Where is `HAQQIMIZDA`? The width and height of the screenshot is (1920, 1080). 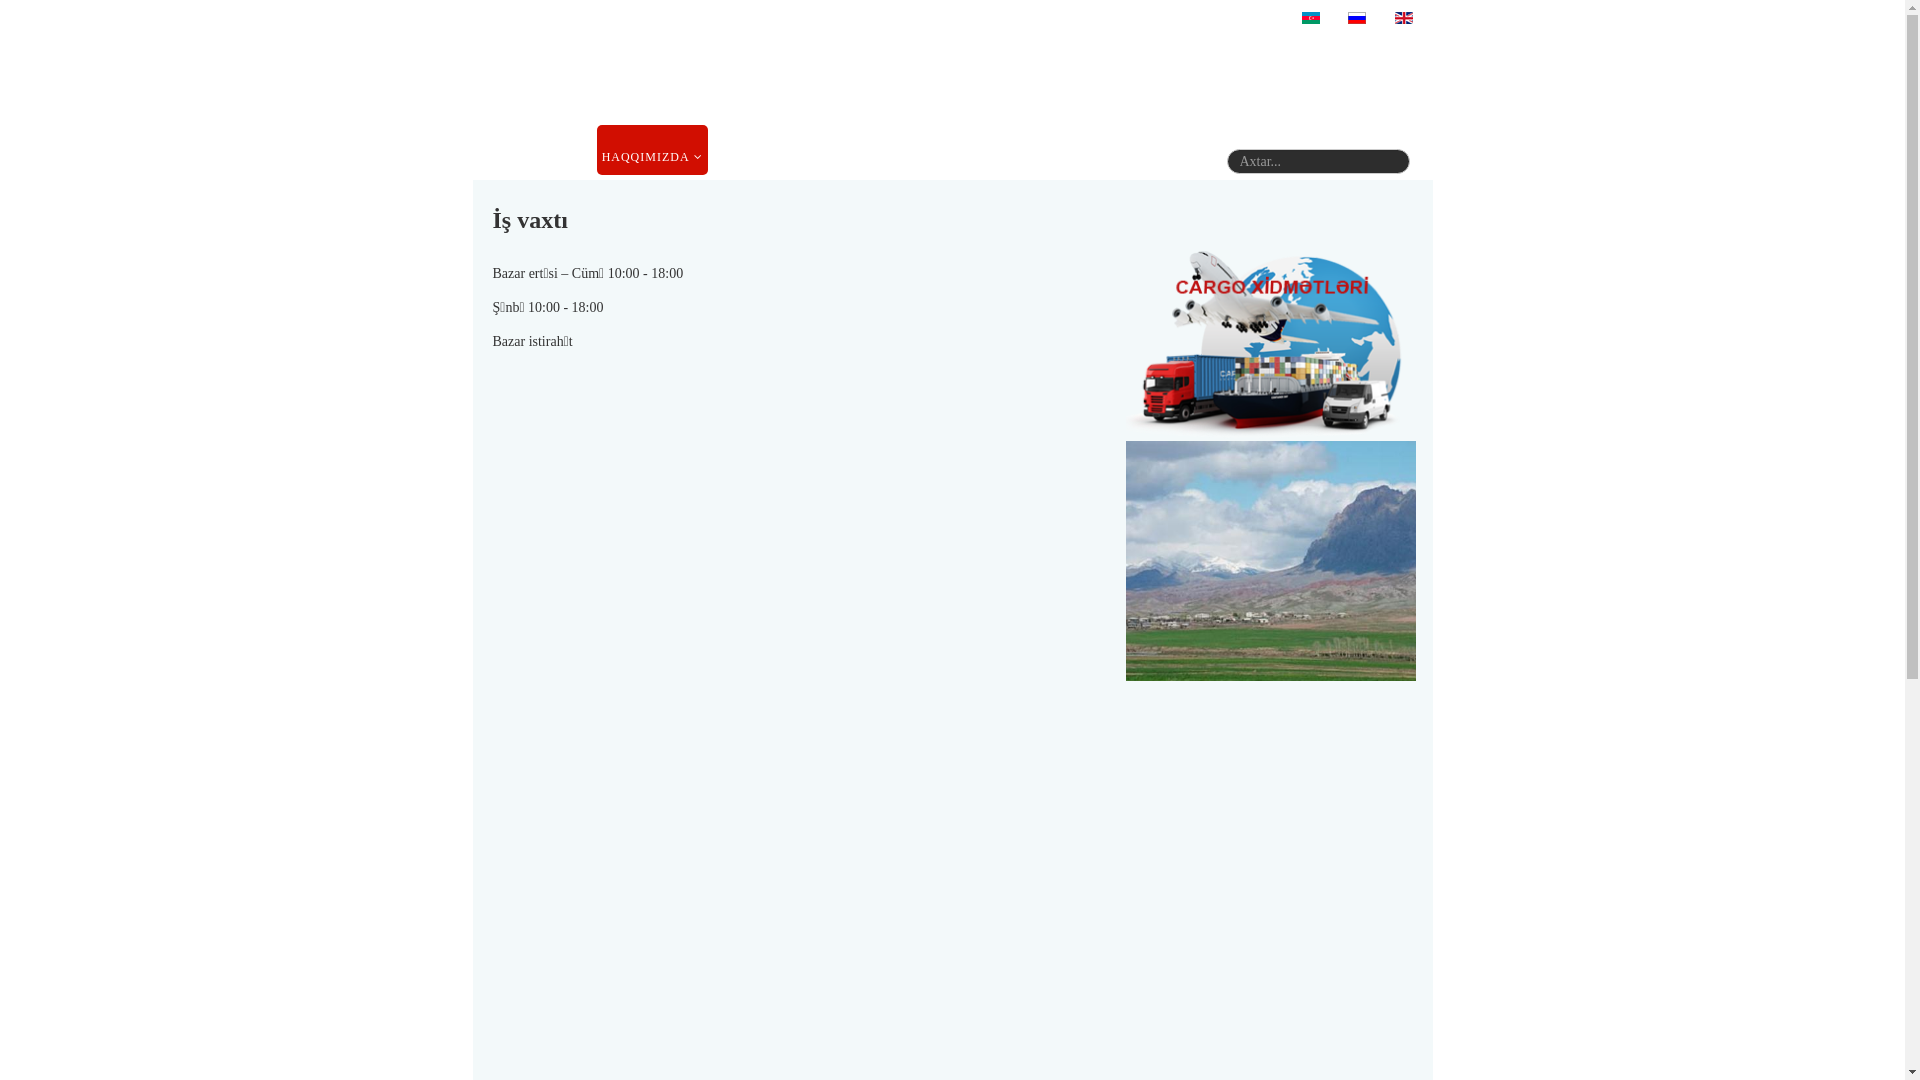 HAQQIMIZDA is located at coordinates (652, 150).